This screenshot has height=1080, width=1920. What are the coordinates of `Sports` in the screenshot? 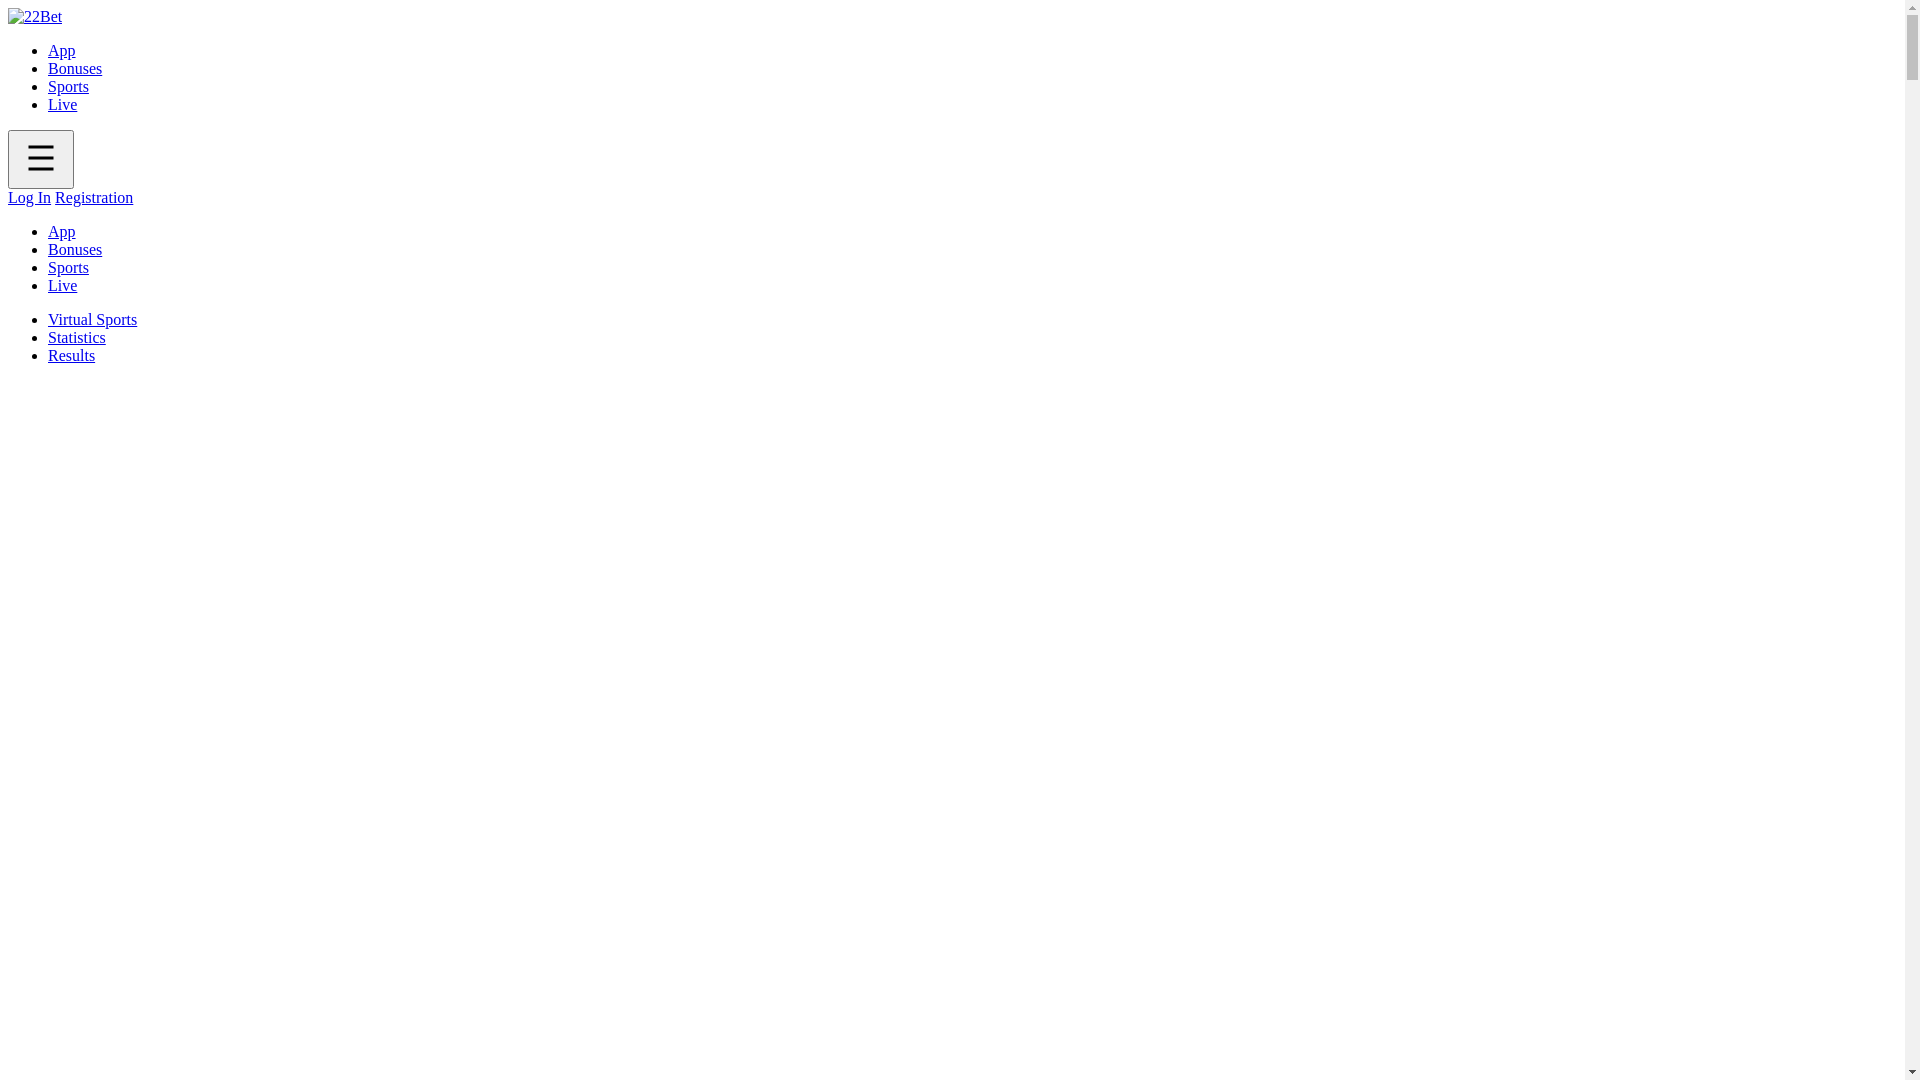 It's located at (68, 268).